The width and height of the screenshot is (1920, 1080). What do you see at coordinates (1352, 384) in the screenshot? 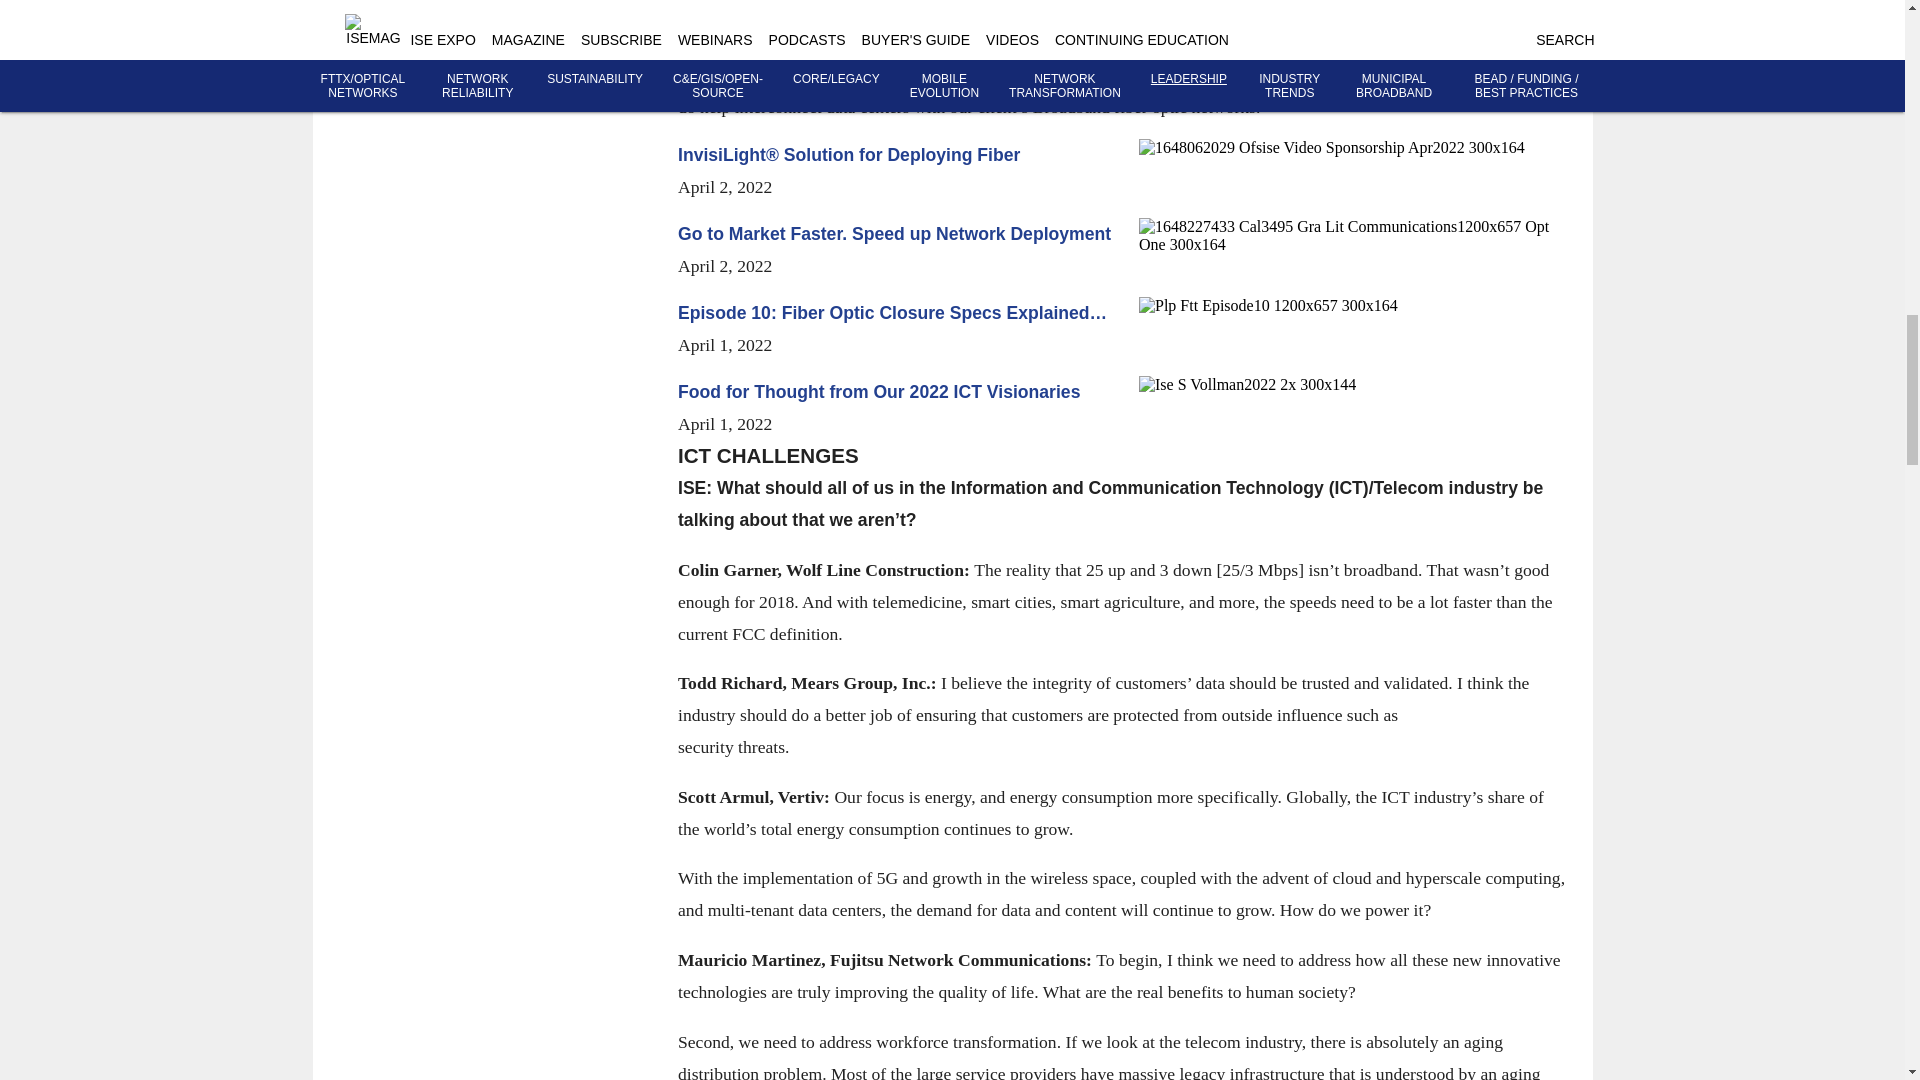
I see `Ise S Vollman2022 2x 300x144` at bounding box center [1352, 384].